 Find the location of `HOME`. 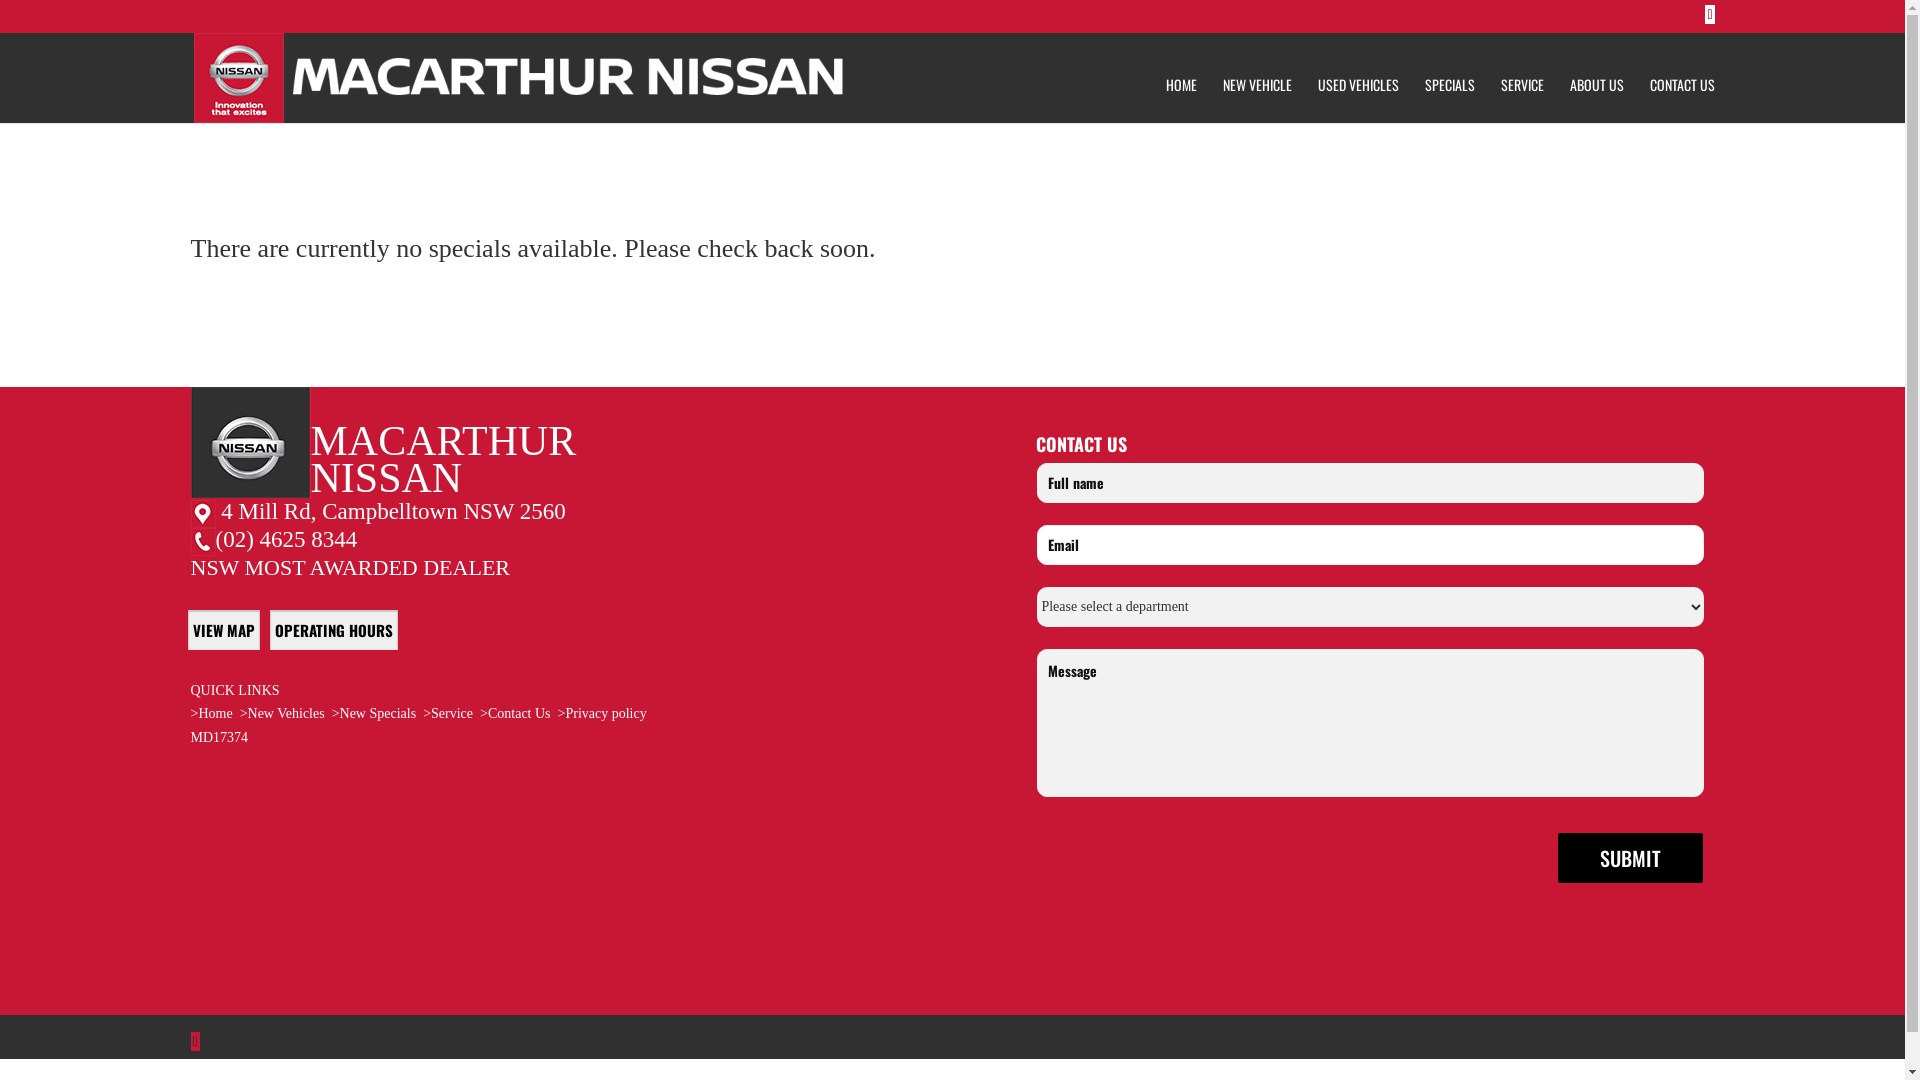

HOME is located at coordinates (1182, 92).